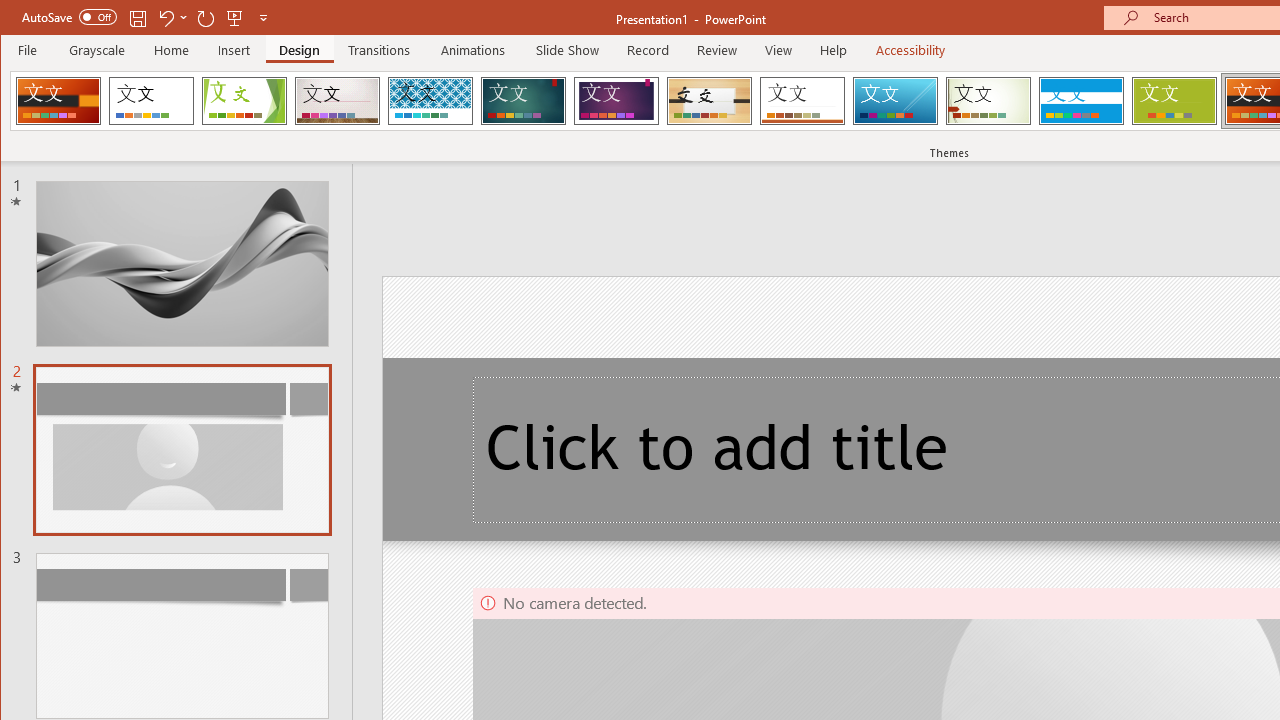  I want to click on Integral, so click(430, 100).